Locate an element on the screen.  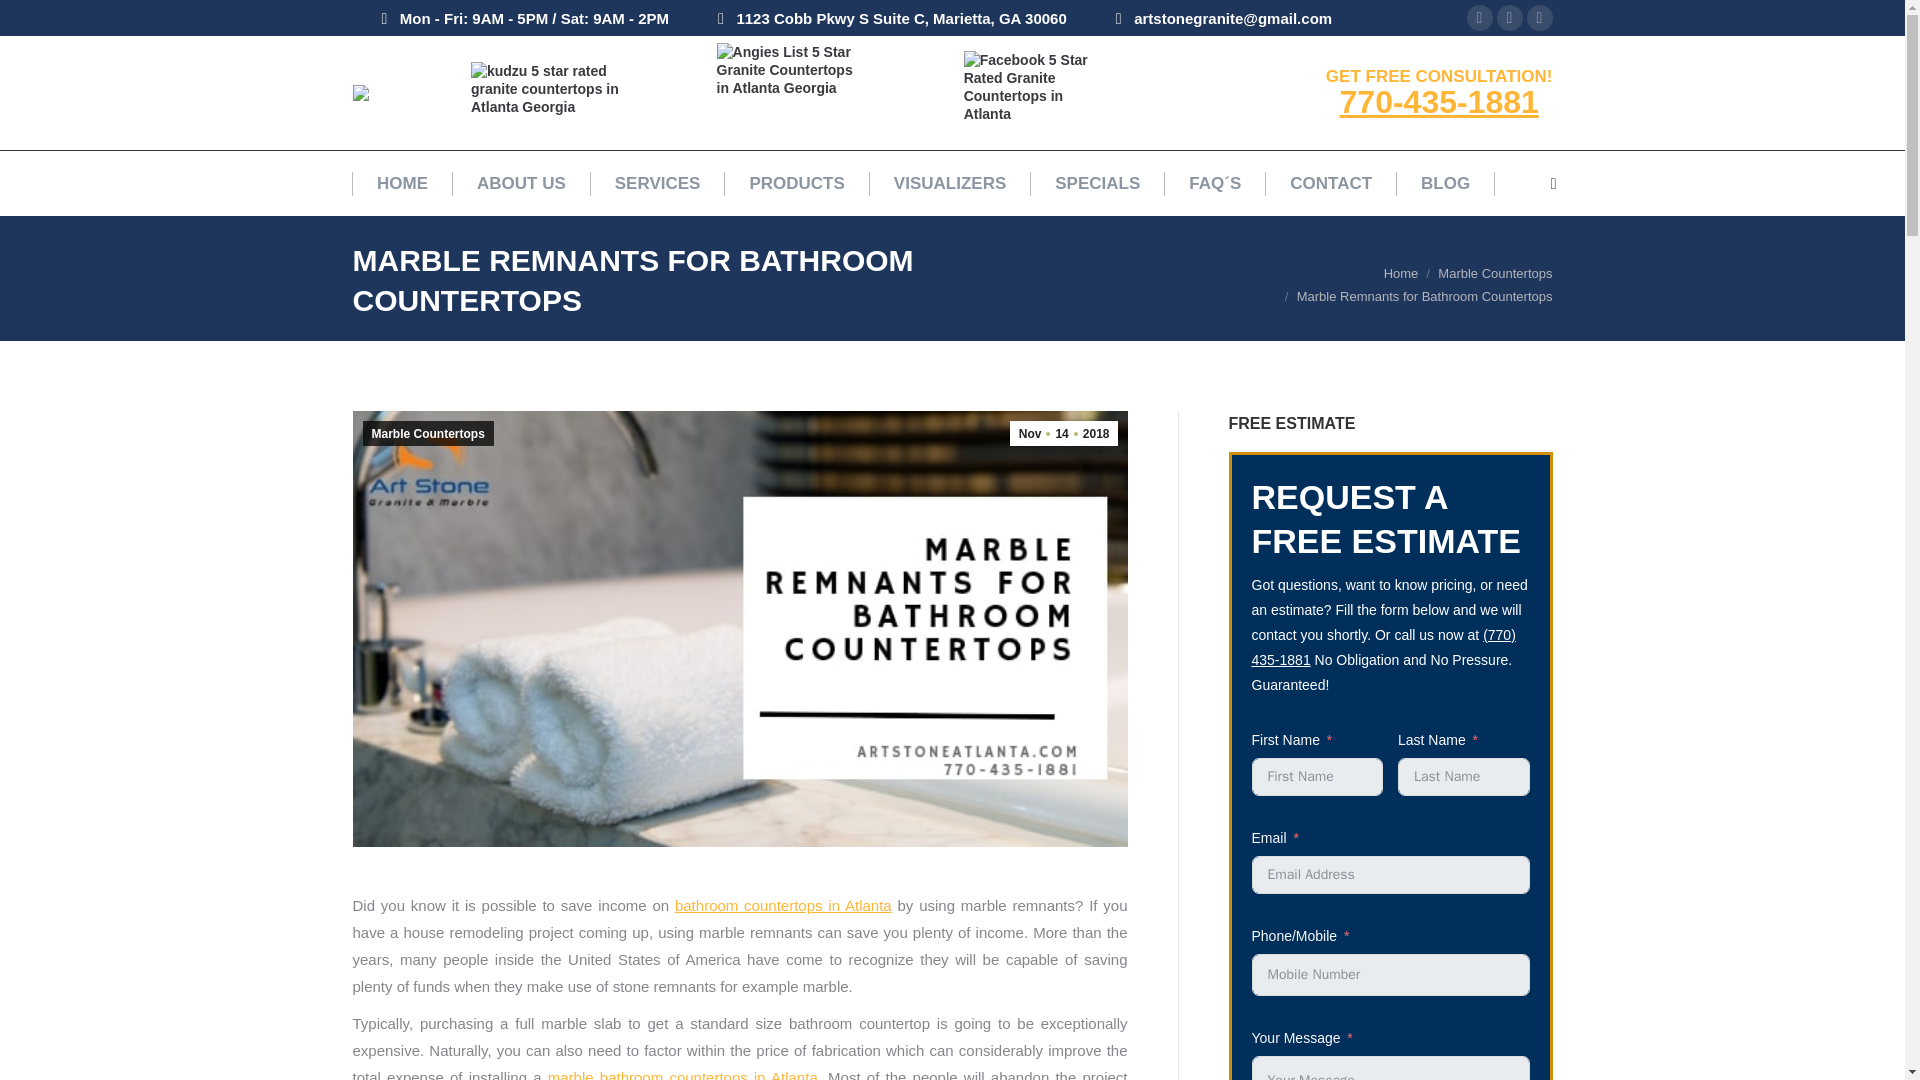
PRODUCTS is located at coordinates (796, 182).